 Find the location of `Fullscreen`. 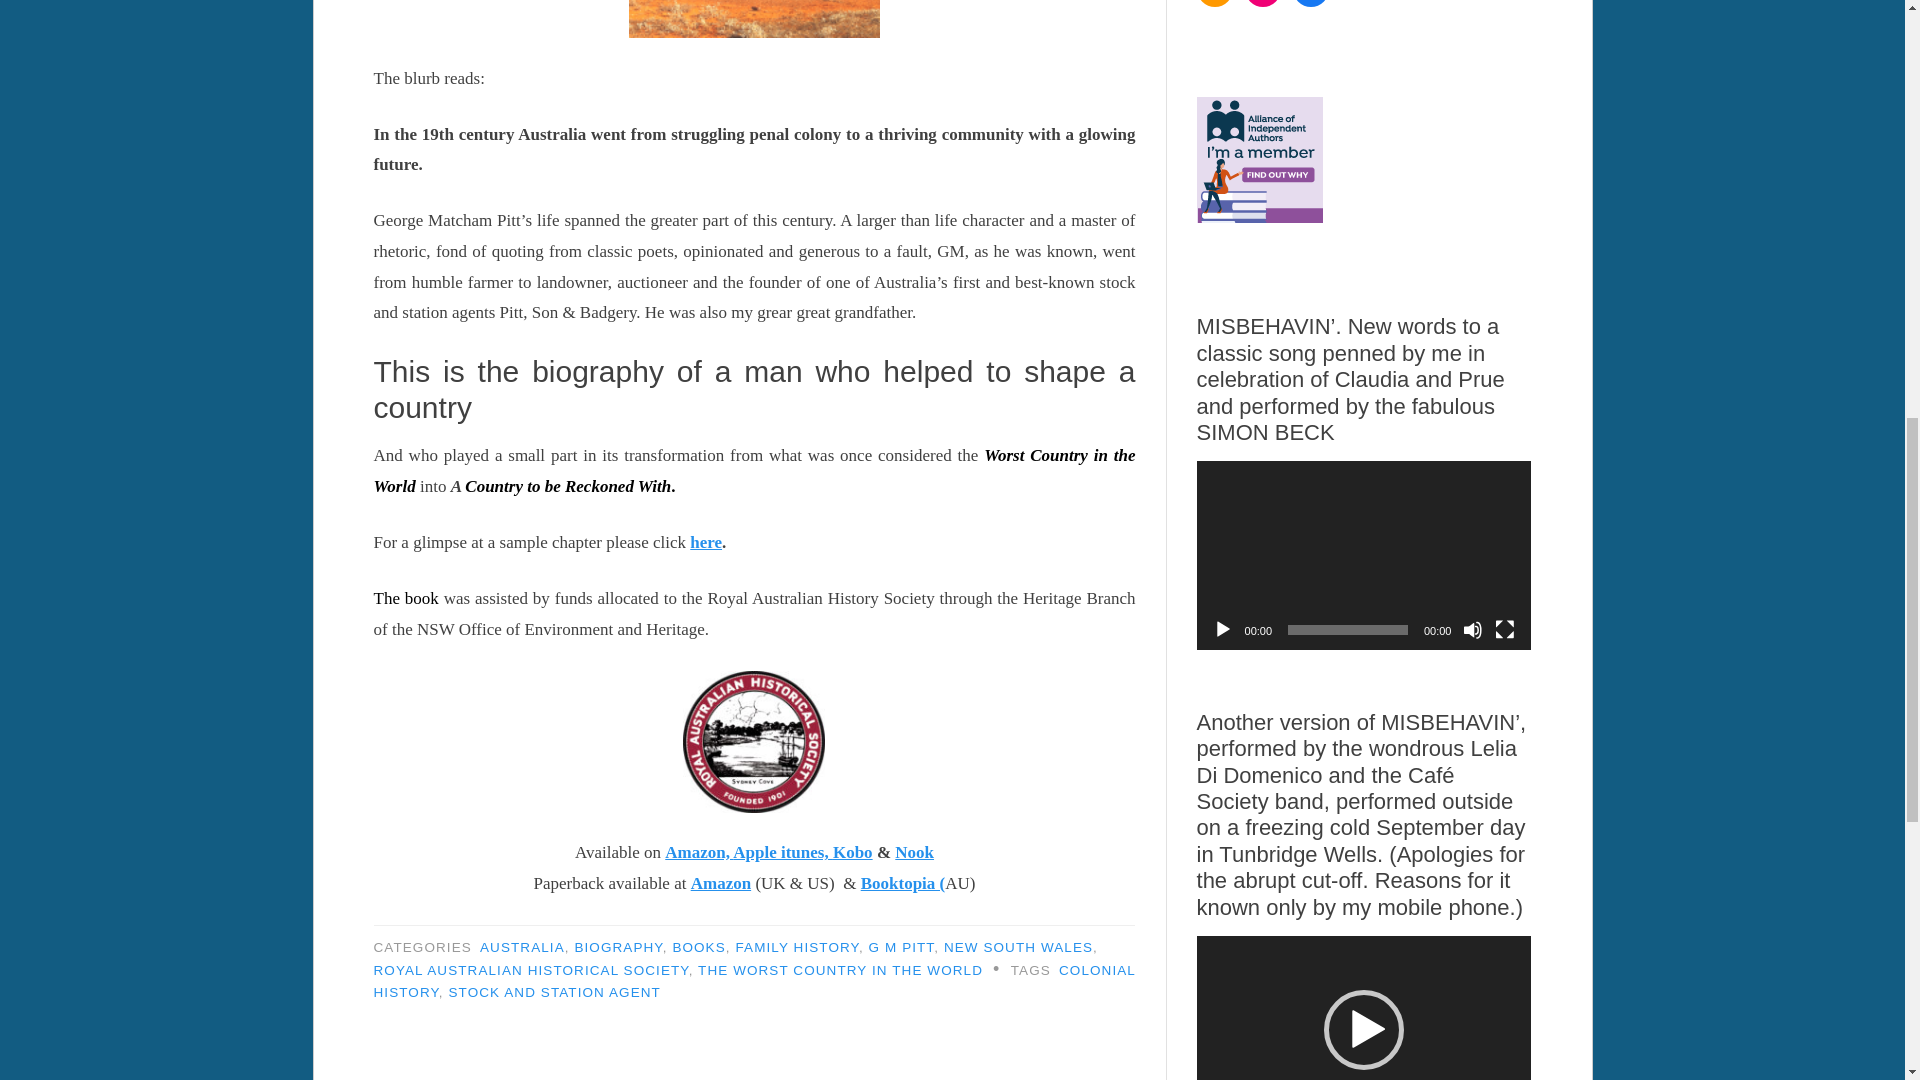

Fullscreen is located at coordinates (1504, 630).